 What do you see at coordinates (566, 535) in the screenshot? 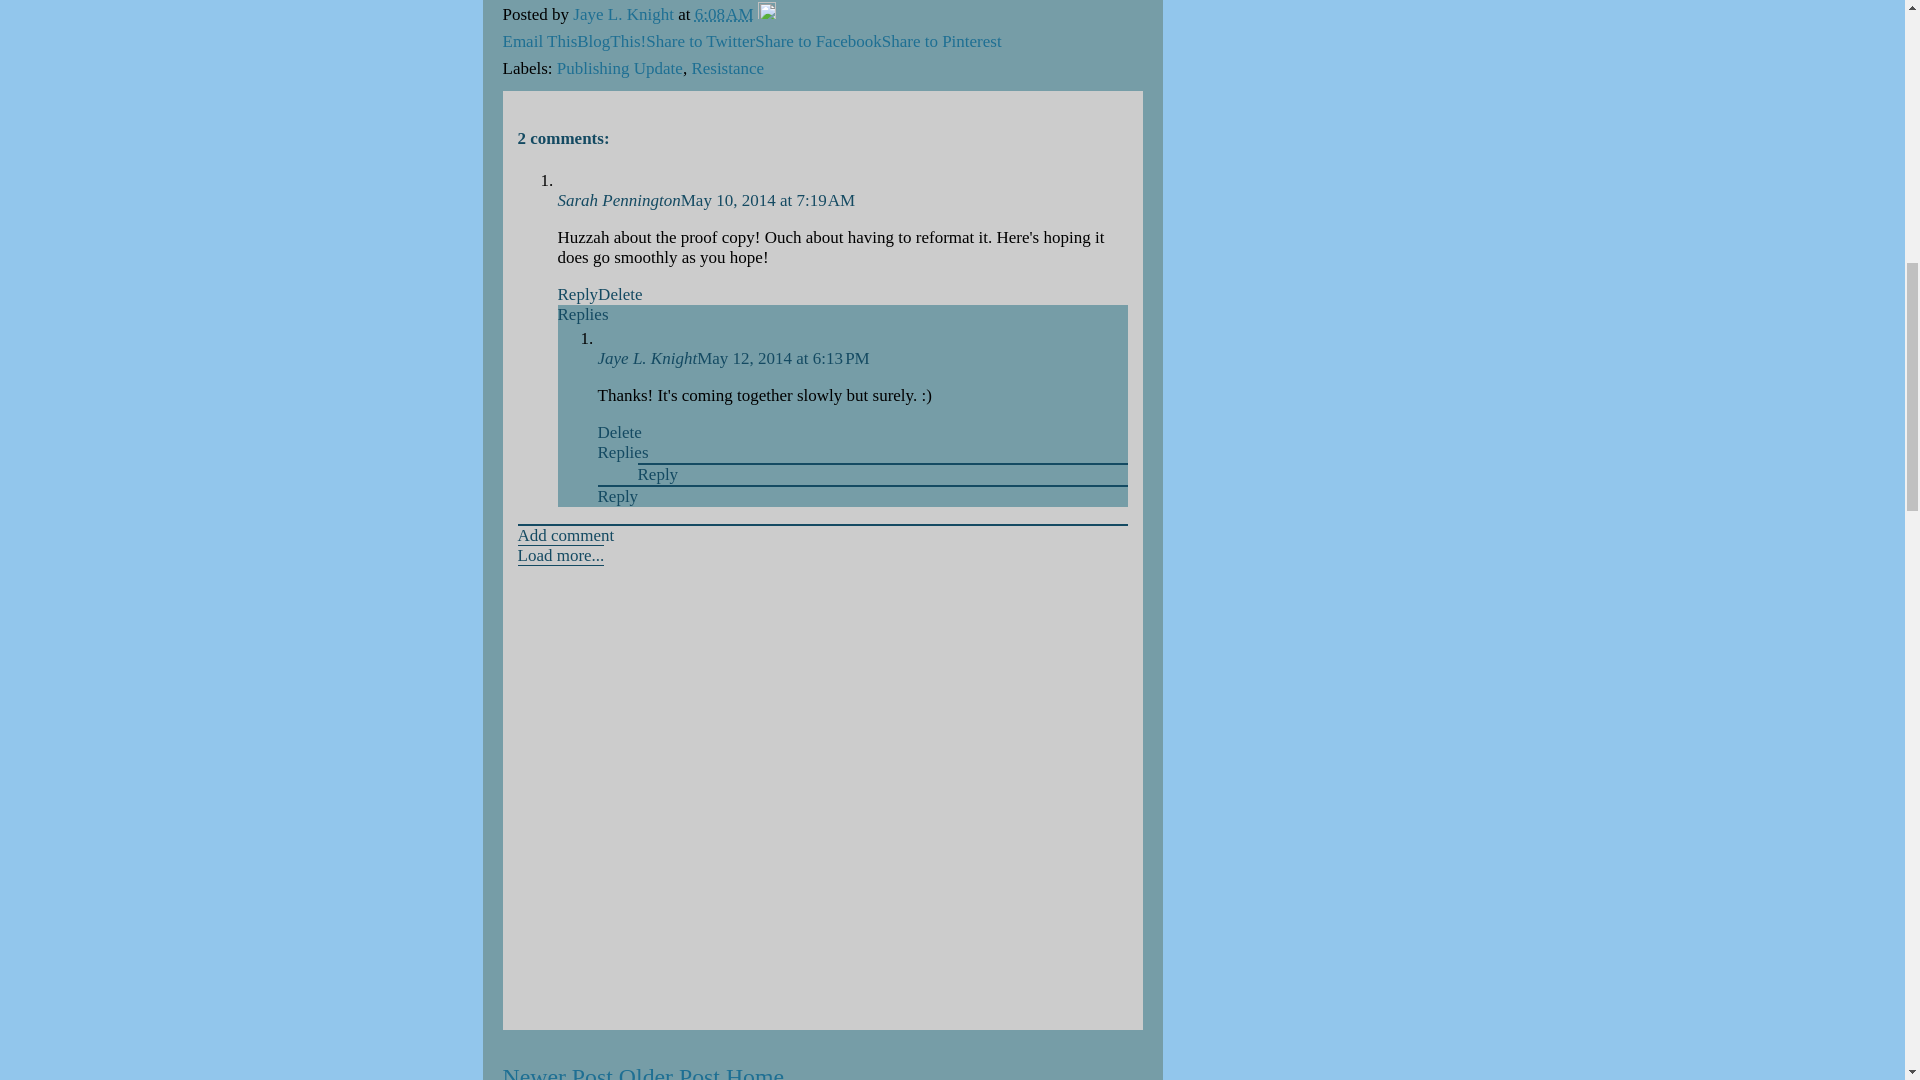
I see `Add comment` at bounding box center [566, 535].